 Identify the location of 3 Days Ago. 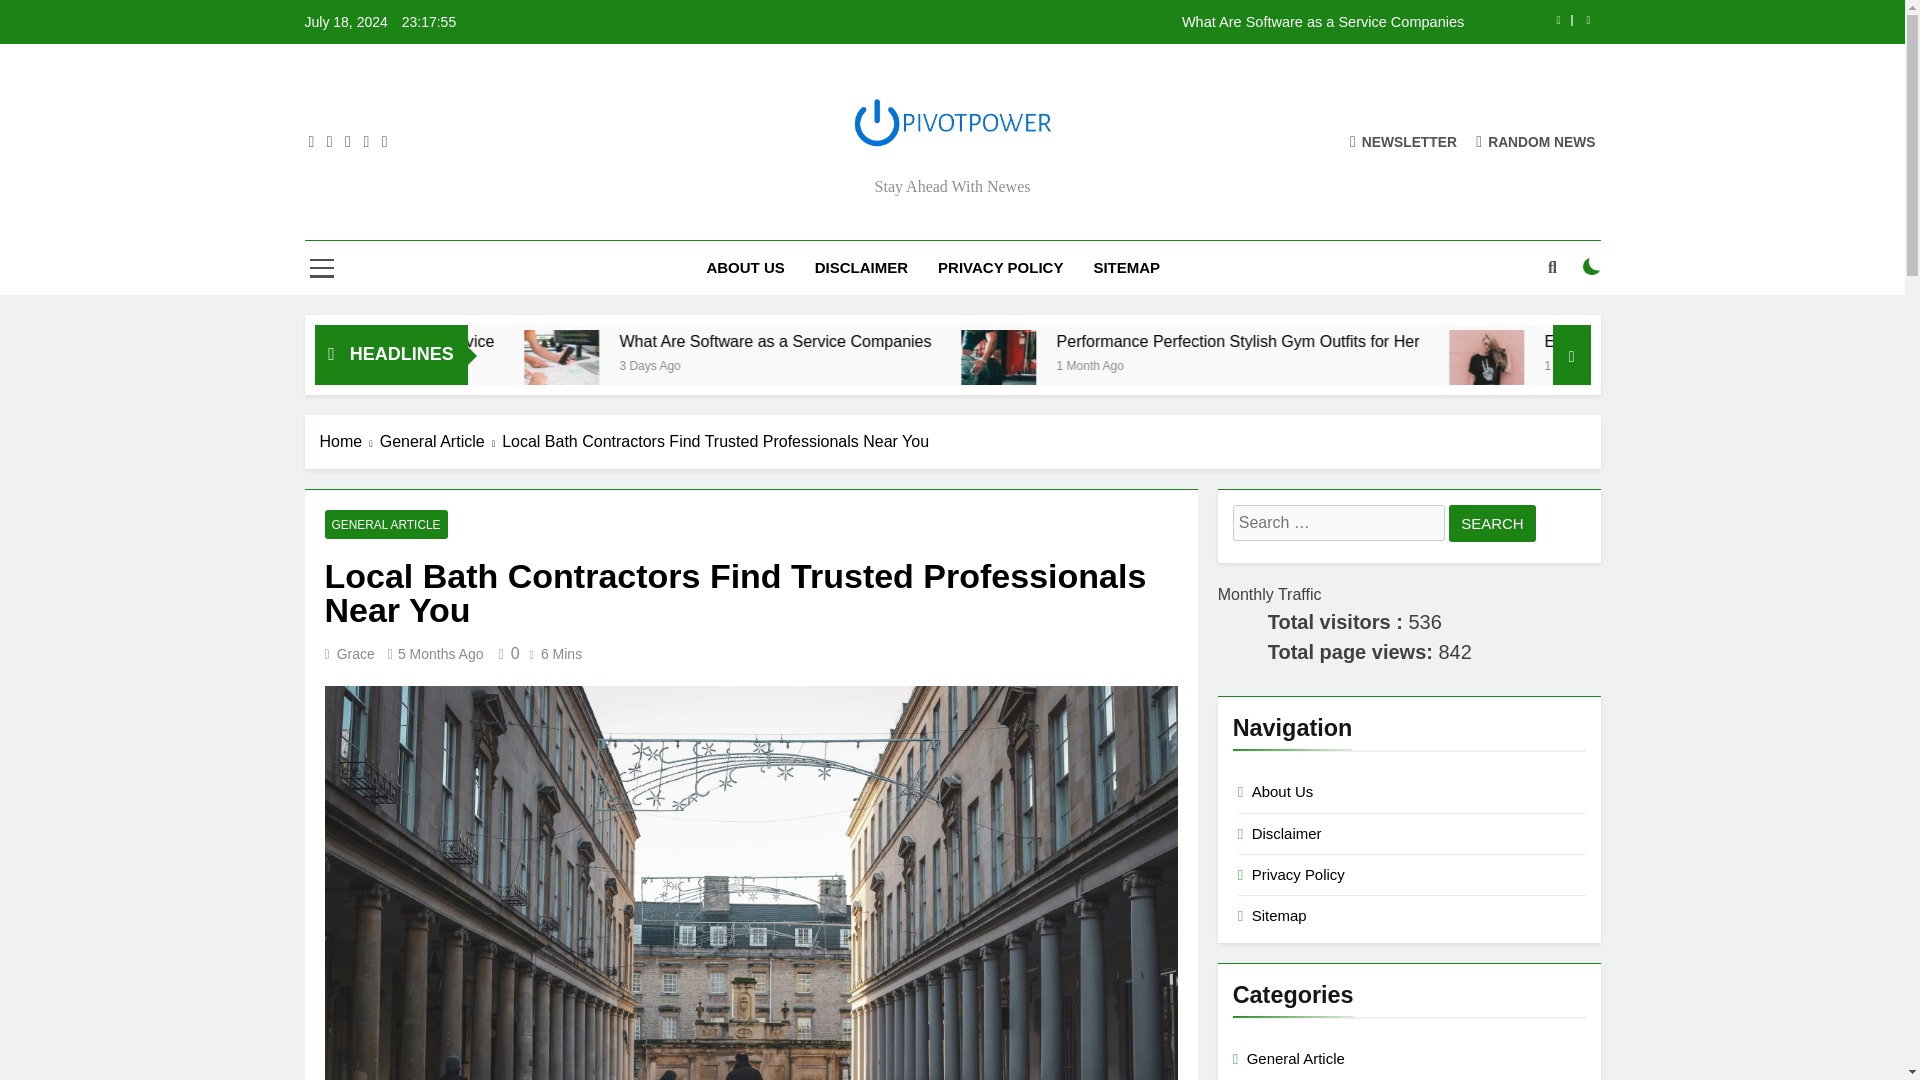
(537, 364).